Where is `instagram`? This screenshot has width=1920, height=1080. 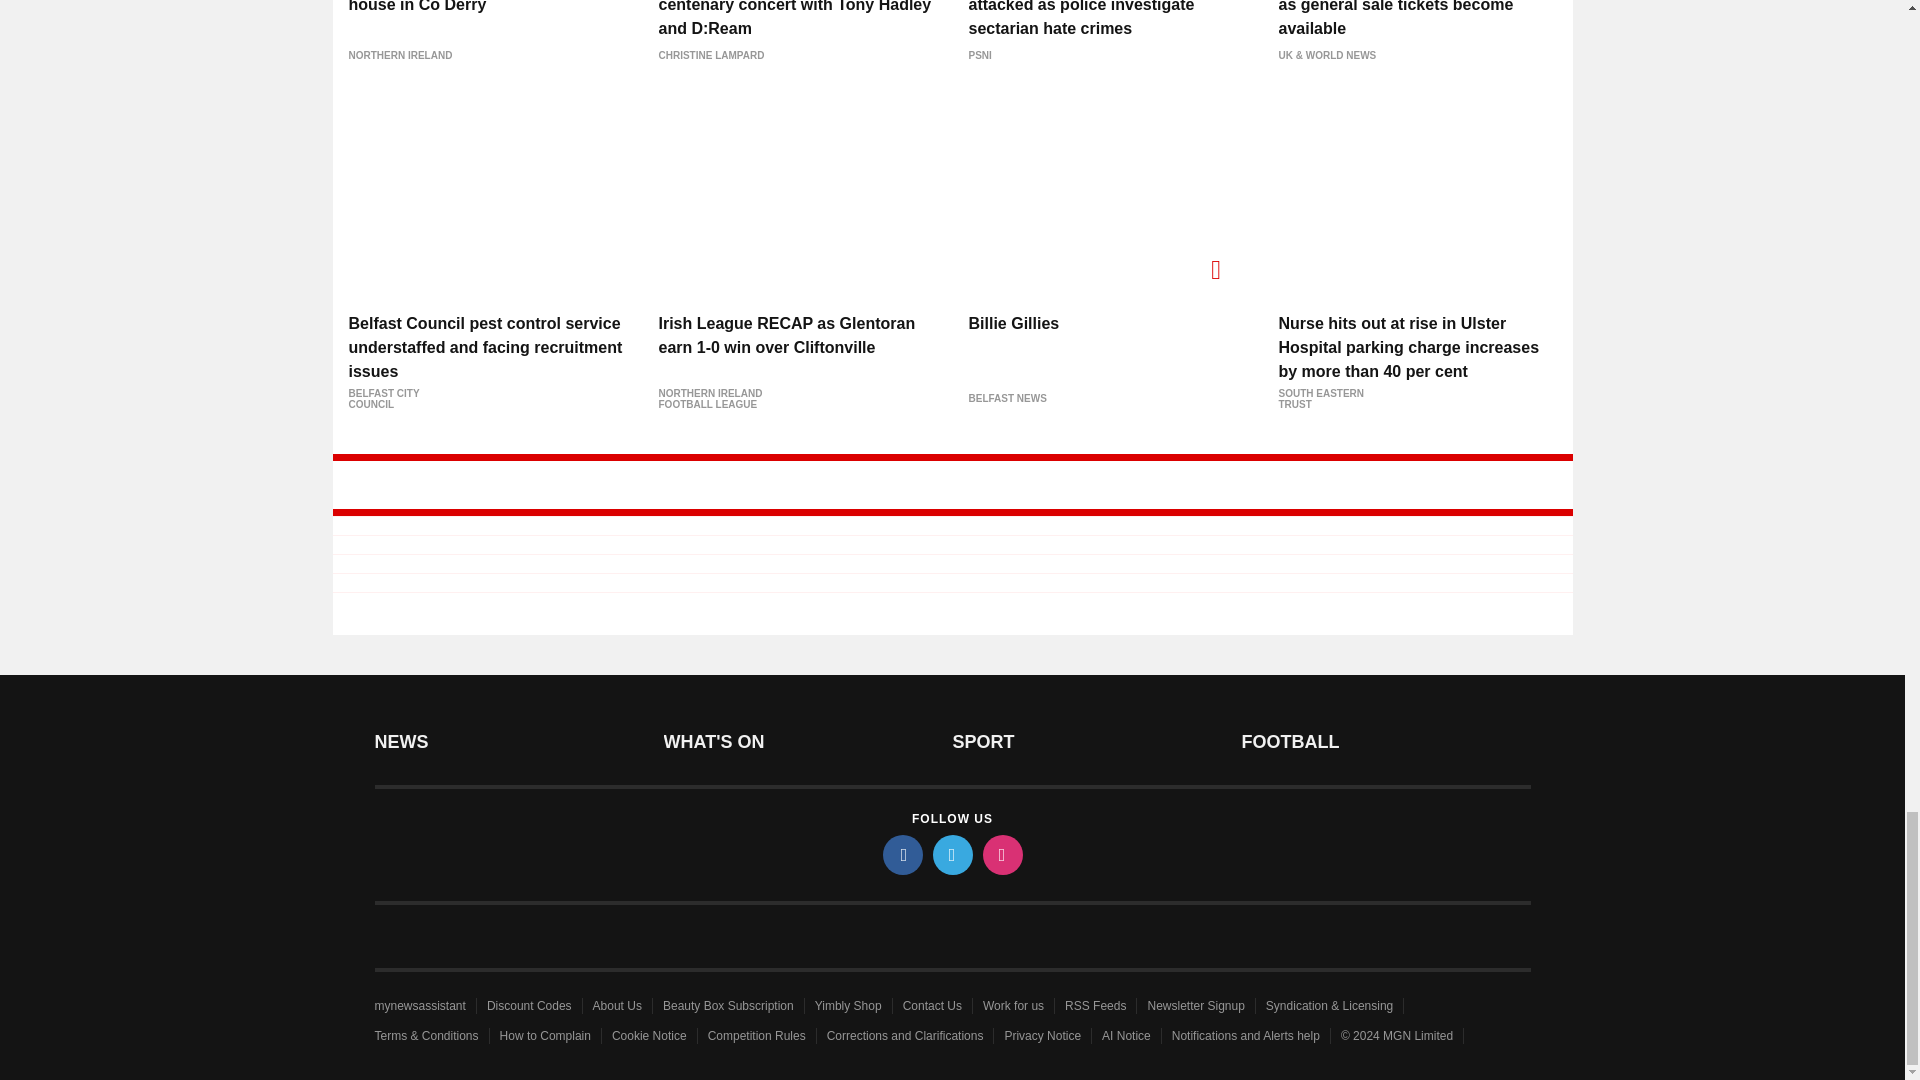
instagram is located at coordinates (1001, 854).